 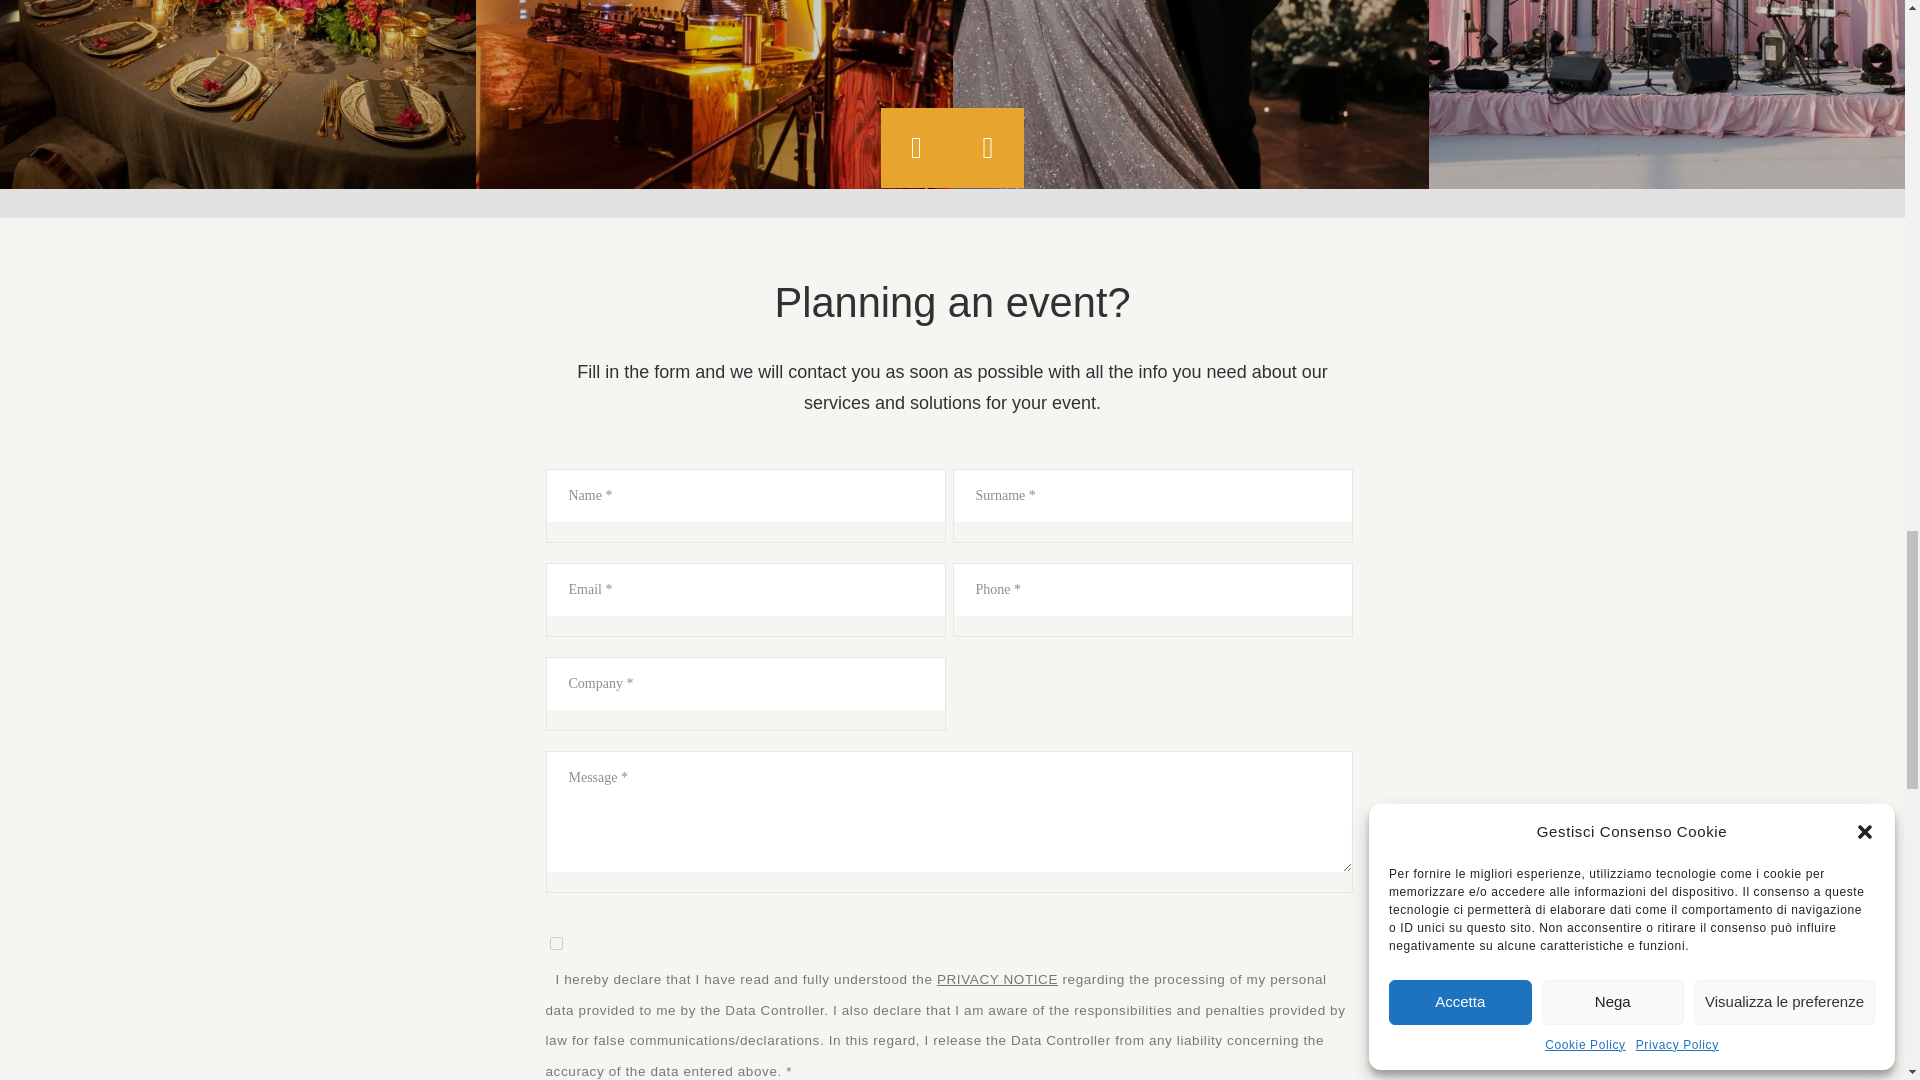 I want to click on RAVA noleggio dance floor per matrimoni, so click(x=714, y=94).